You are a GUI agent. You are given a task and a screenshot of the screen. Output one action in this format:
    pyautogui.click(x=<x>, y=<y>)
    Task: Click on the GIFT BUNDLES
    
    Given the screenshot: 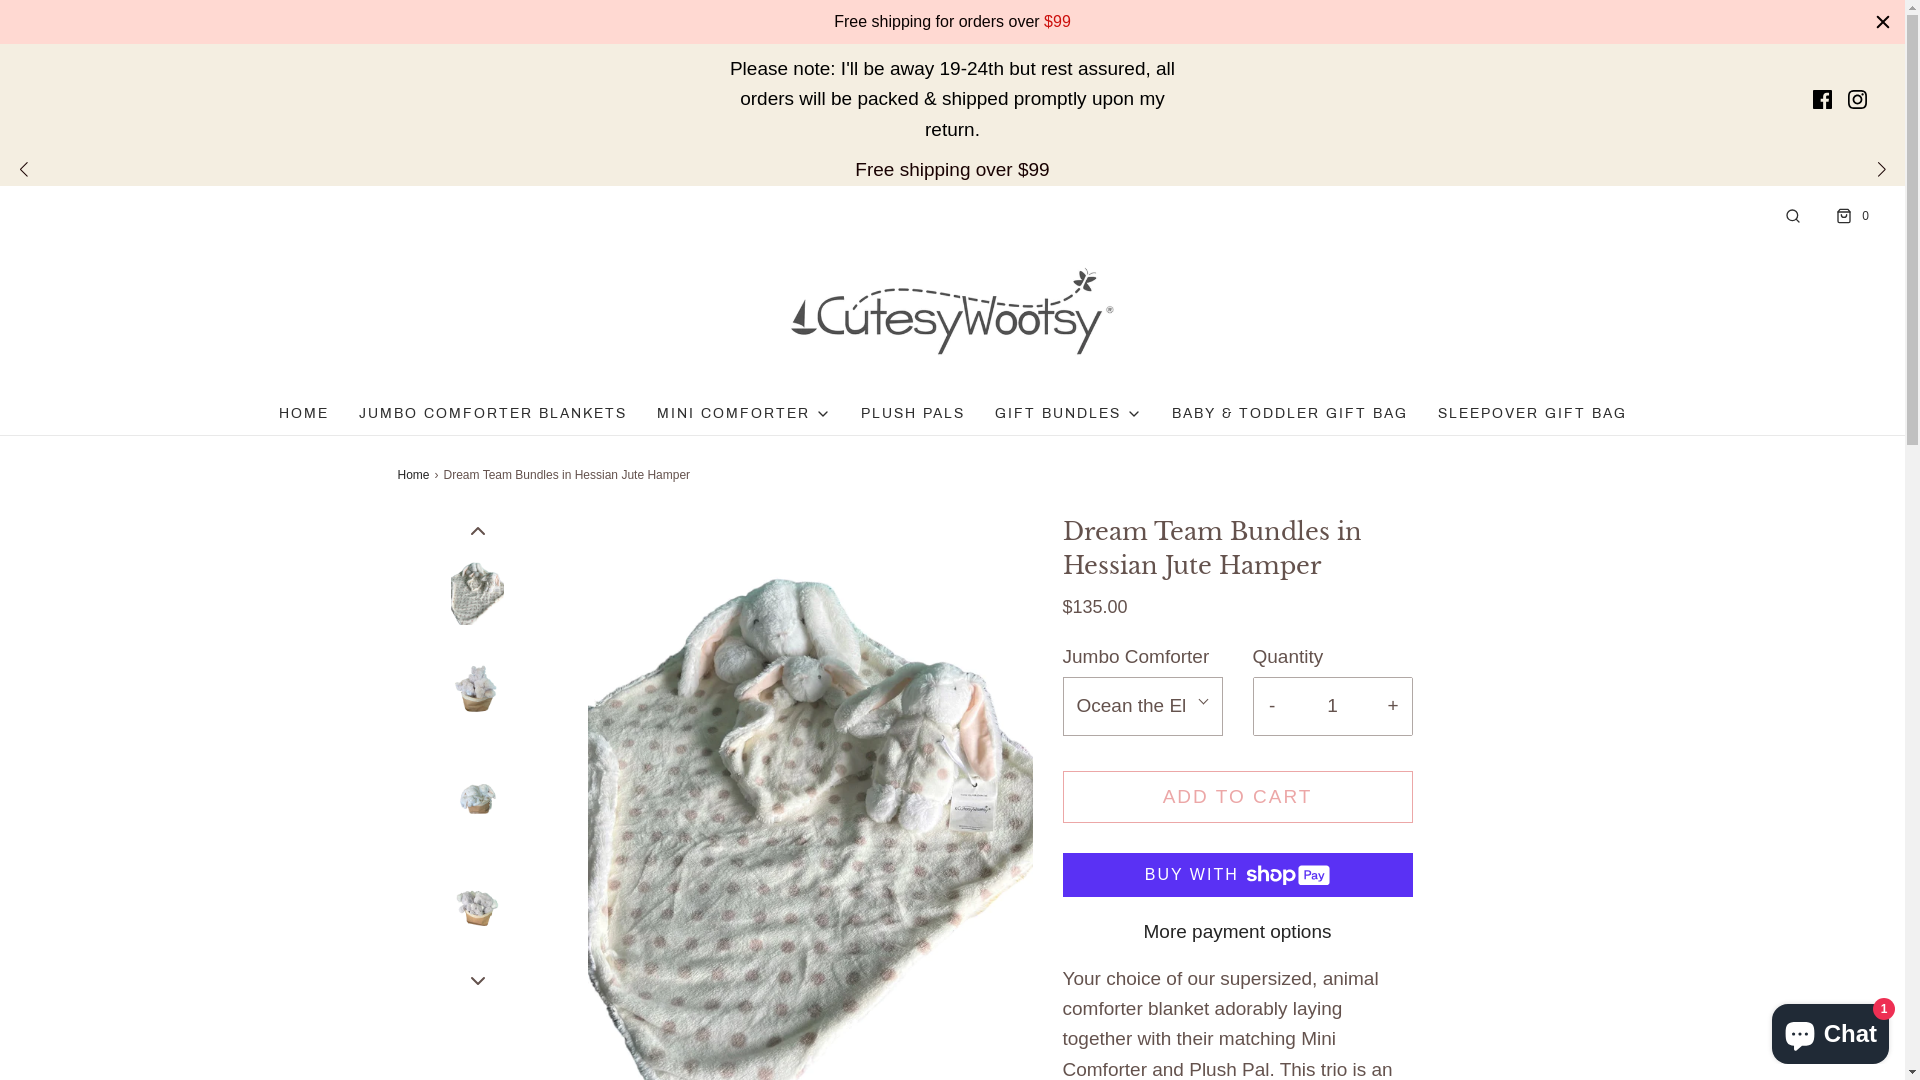 What is the action you would take?
    pyautogui.click(x=1068, y=414)
    